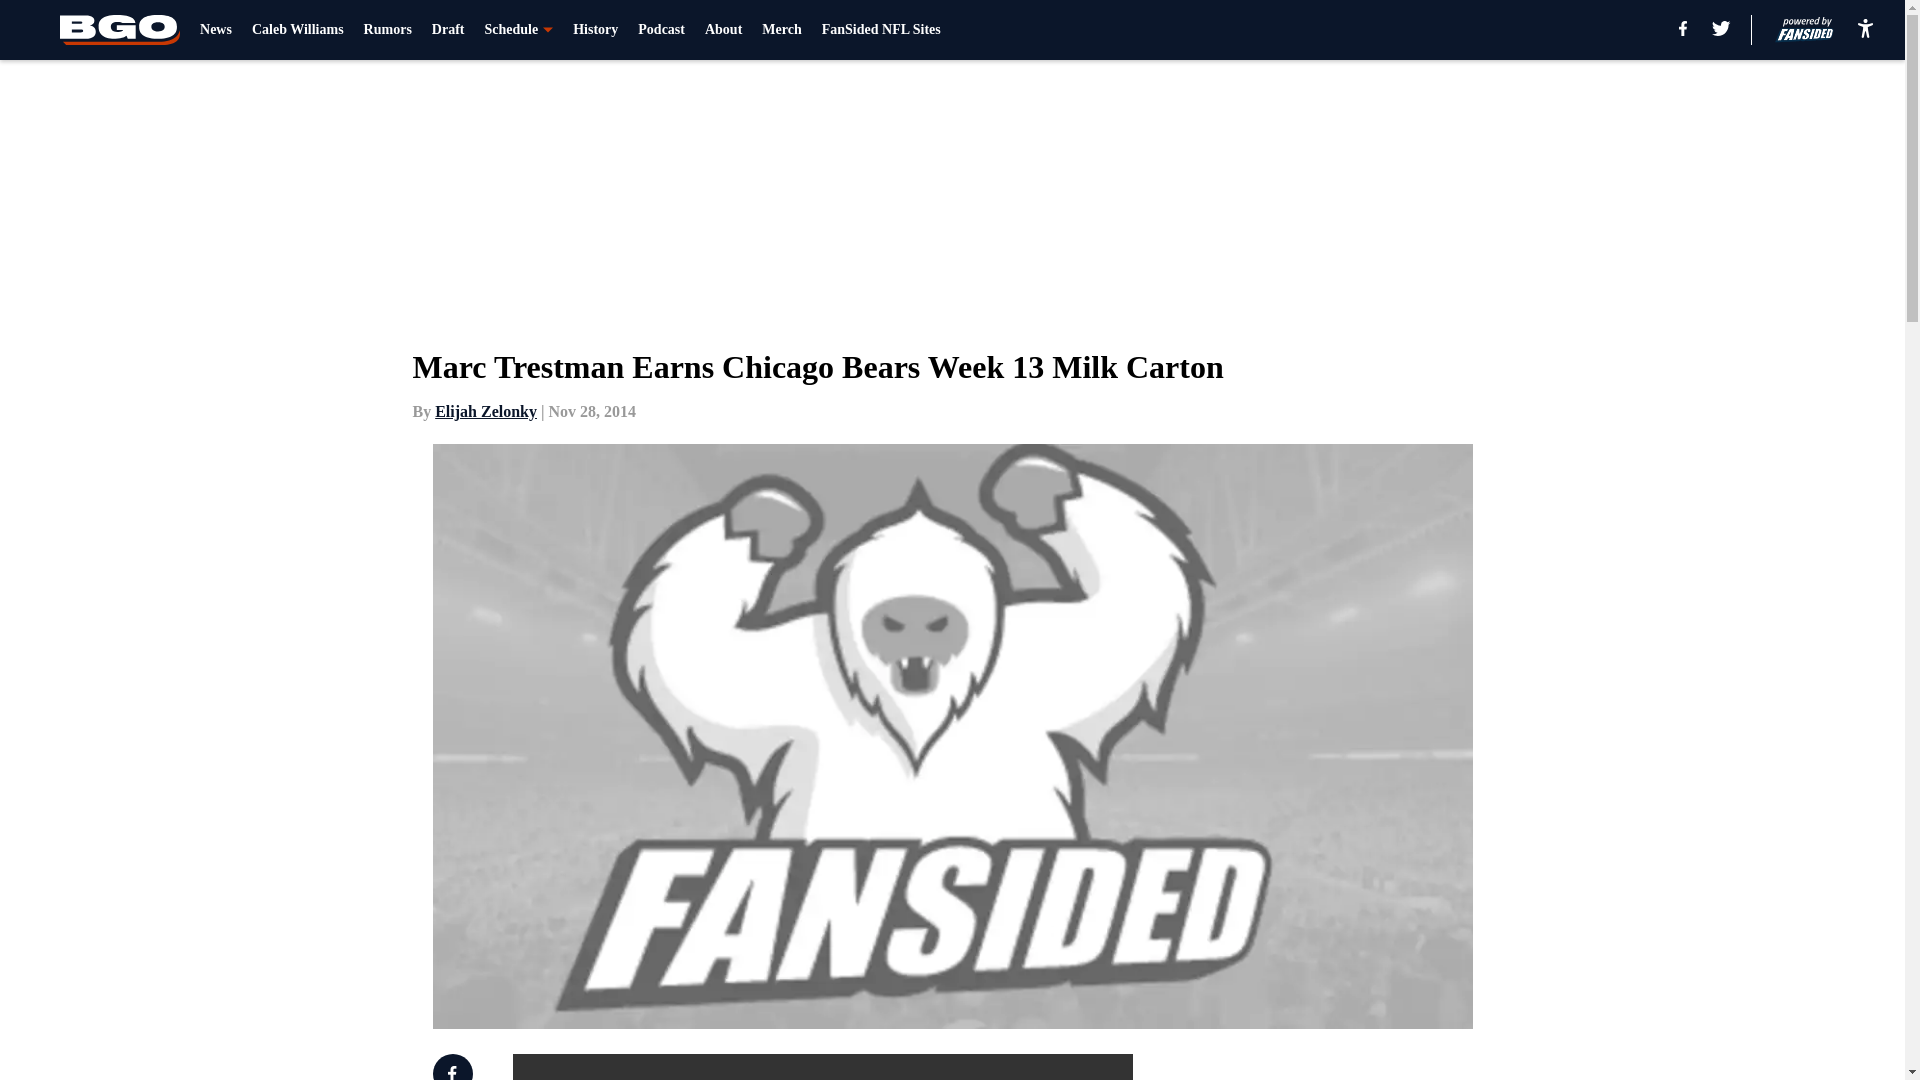  I want to click on Elijah Zelonky, so click(486, 411).